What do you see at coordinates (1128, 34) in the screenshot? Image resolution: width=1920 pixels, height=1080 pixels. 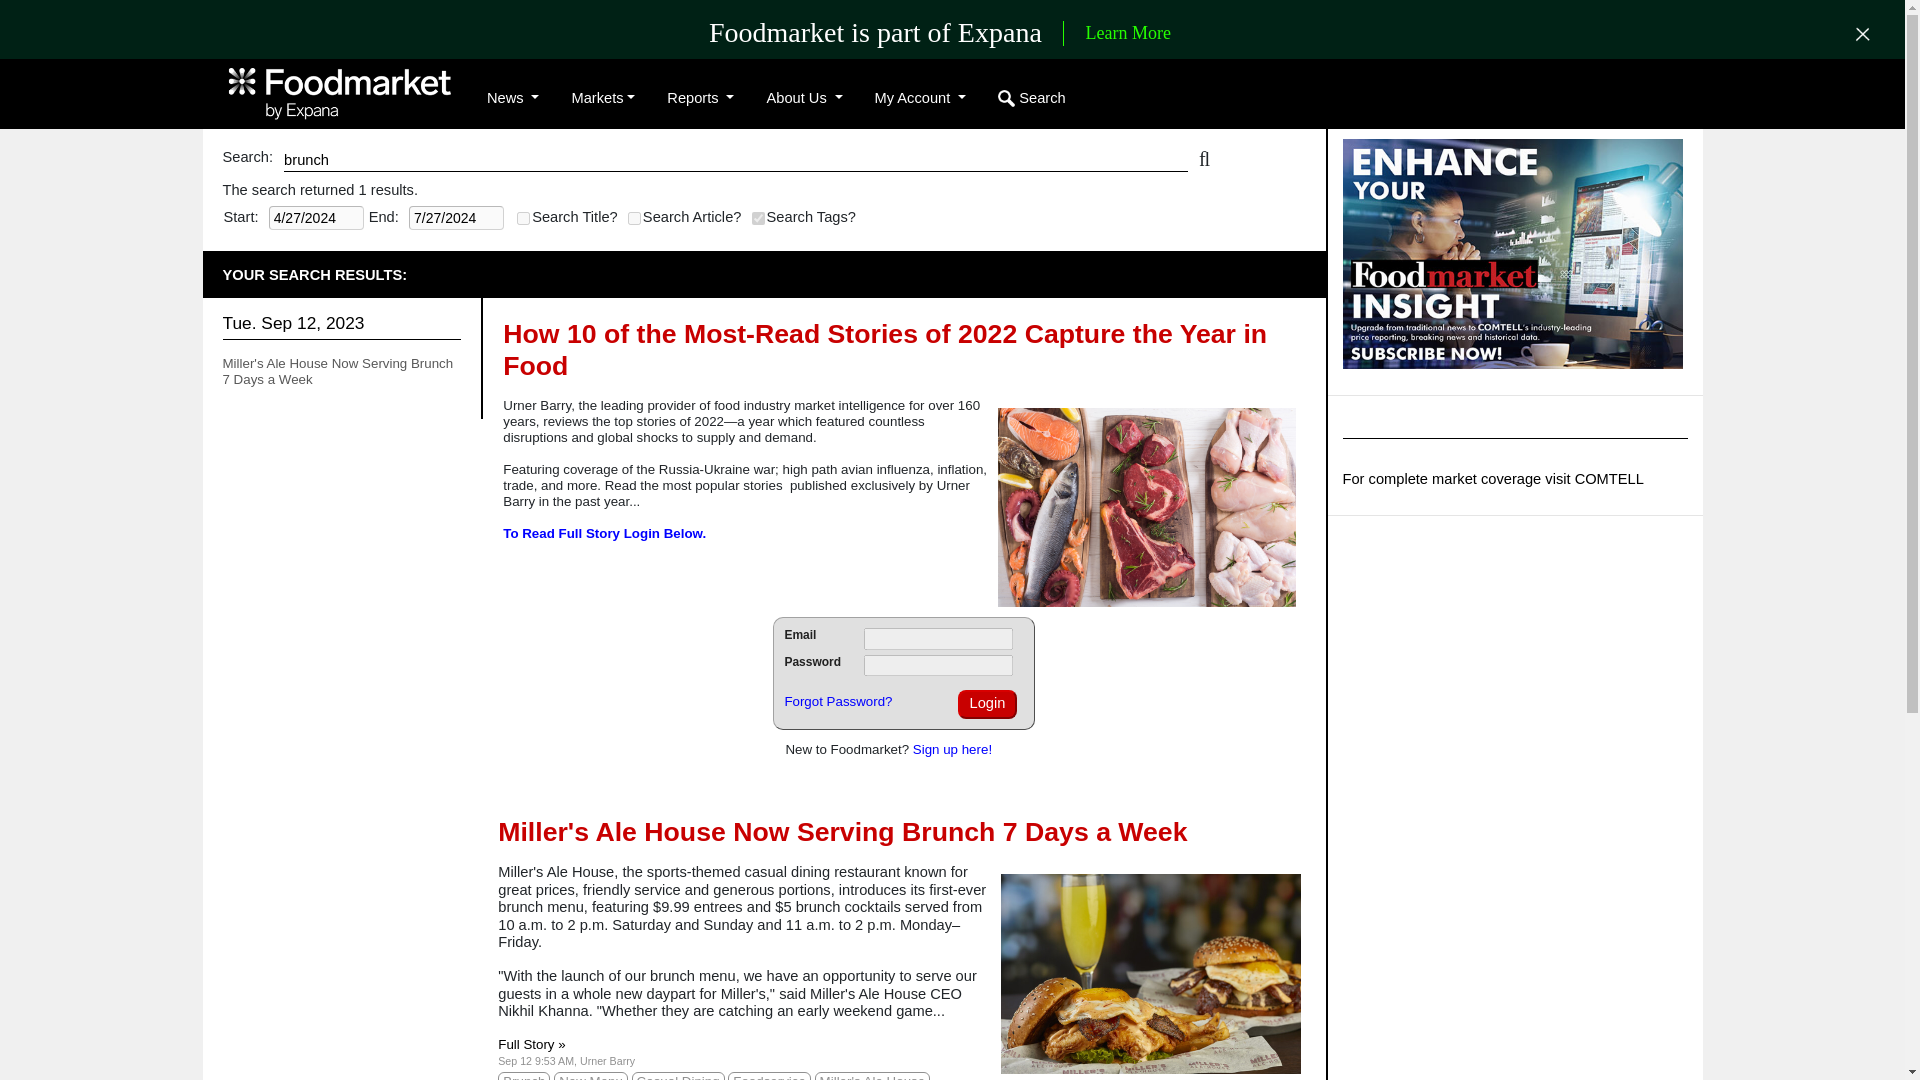 I see `Learn More` at bounding box center [1128, 34].